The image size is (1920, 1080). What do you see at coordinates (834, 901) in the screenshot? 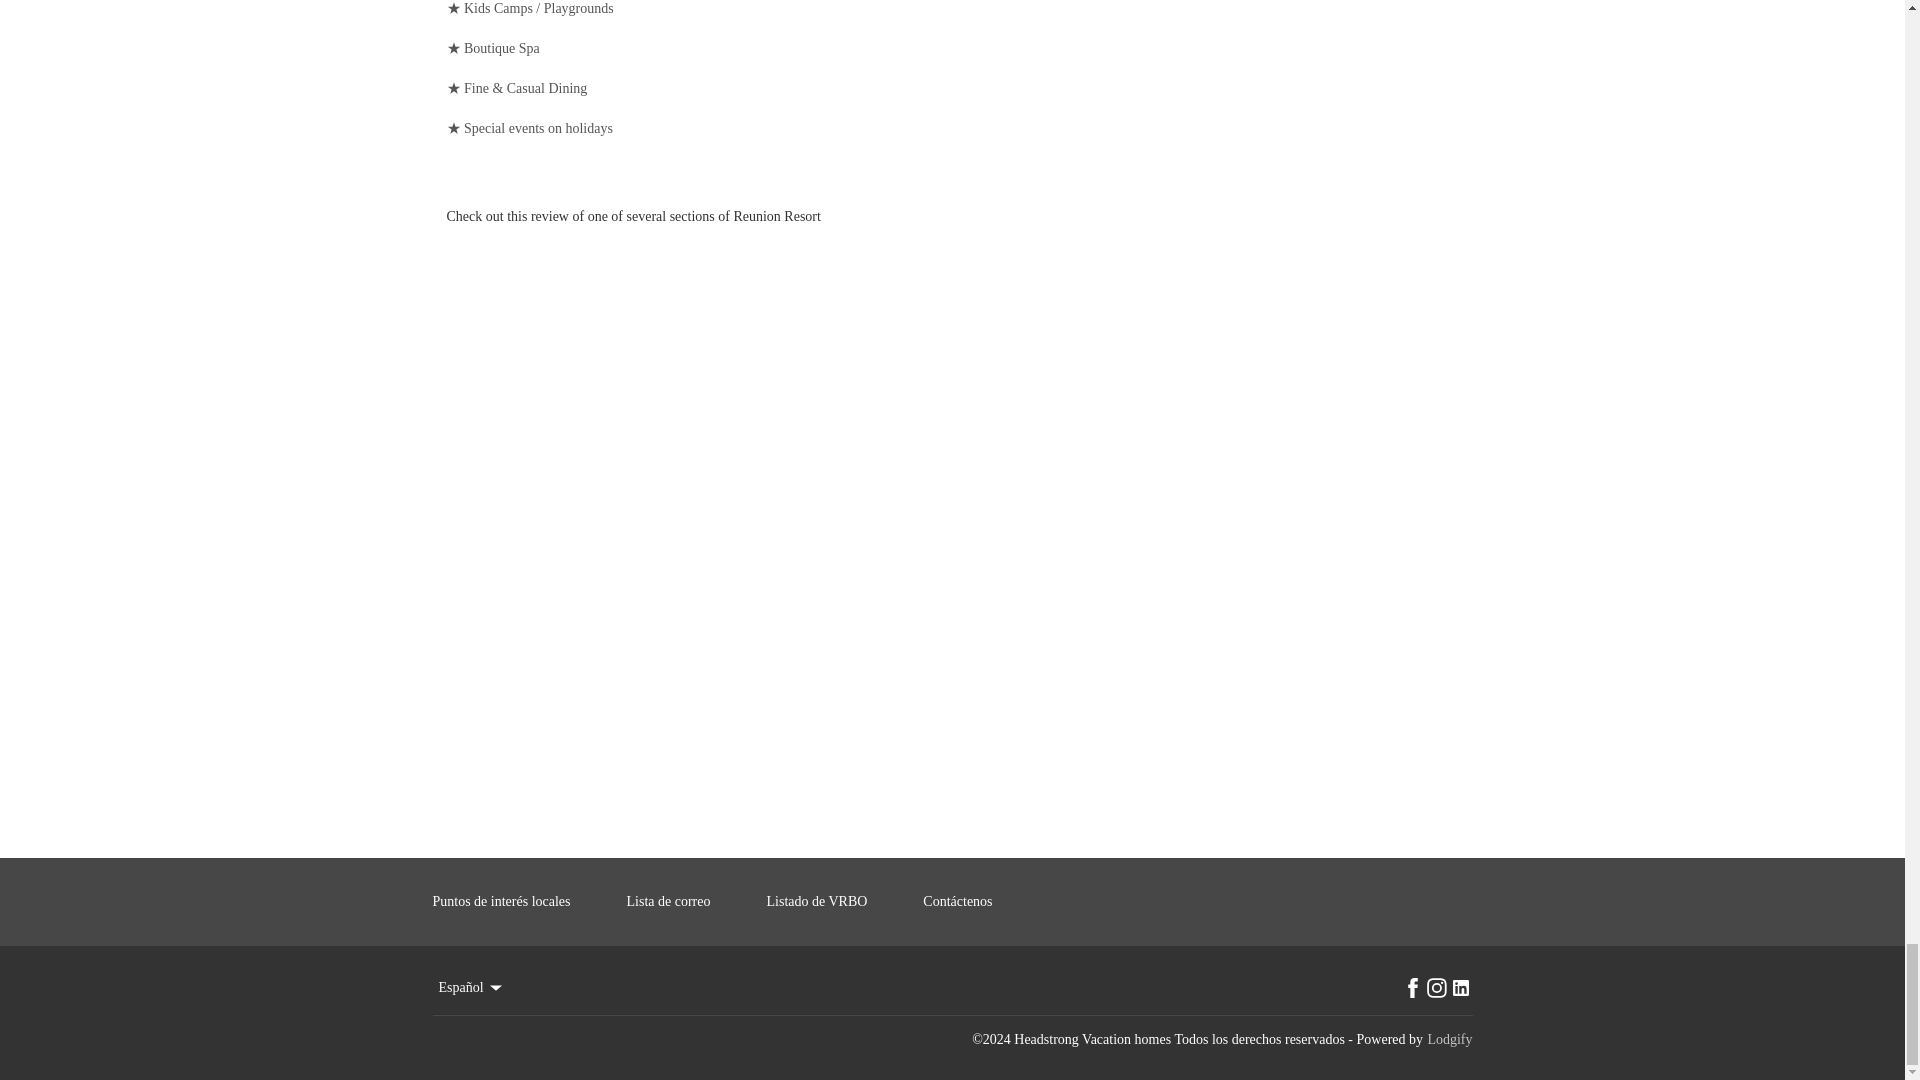
I see `Listado de VRBO` at bounding box center [834, 901].